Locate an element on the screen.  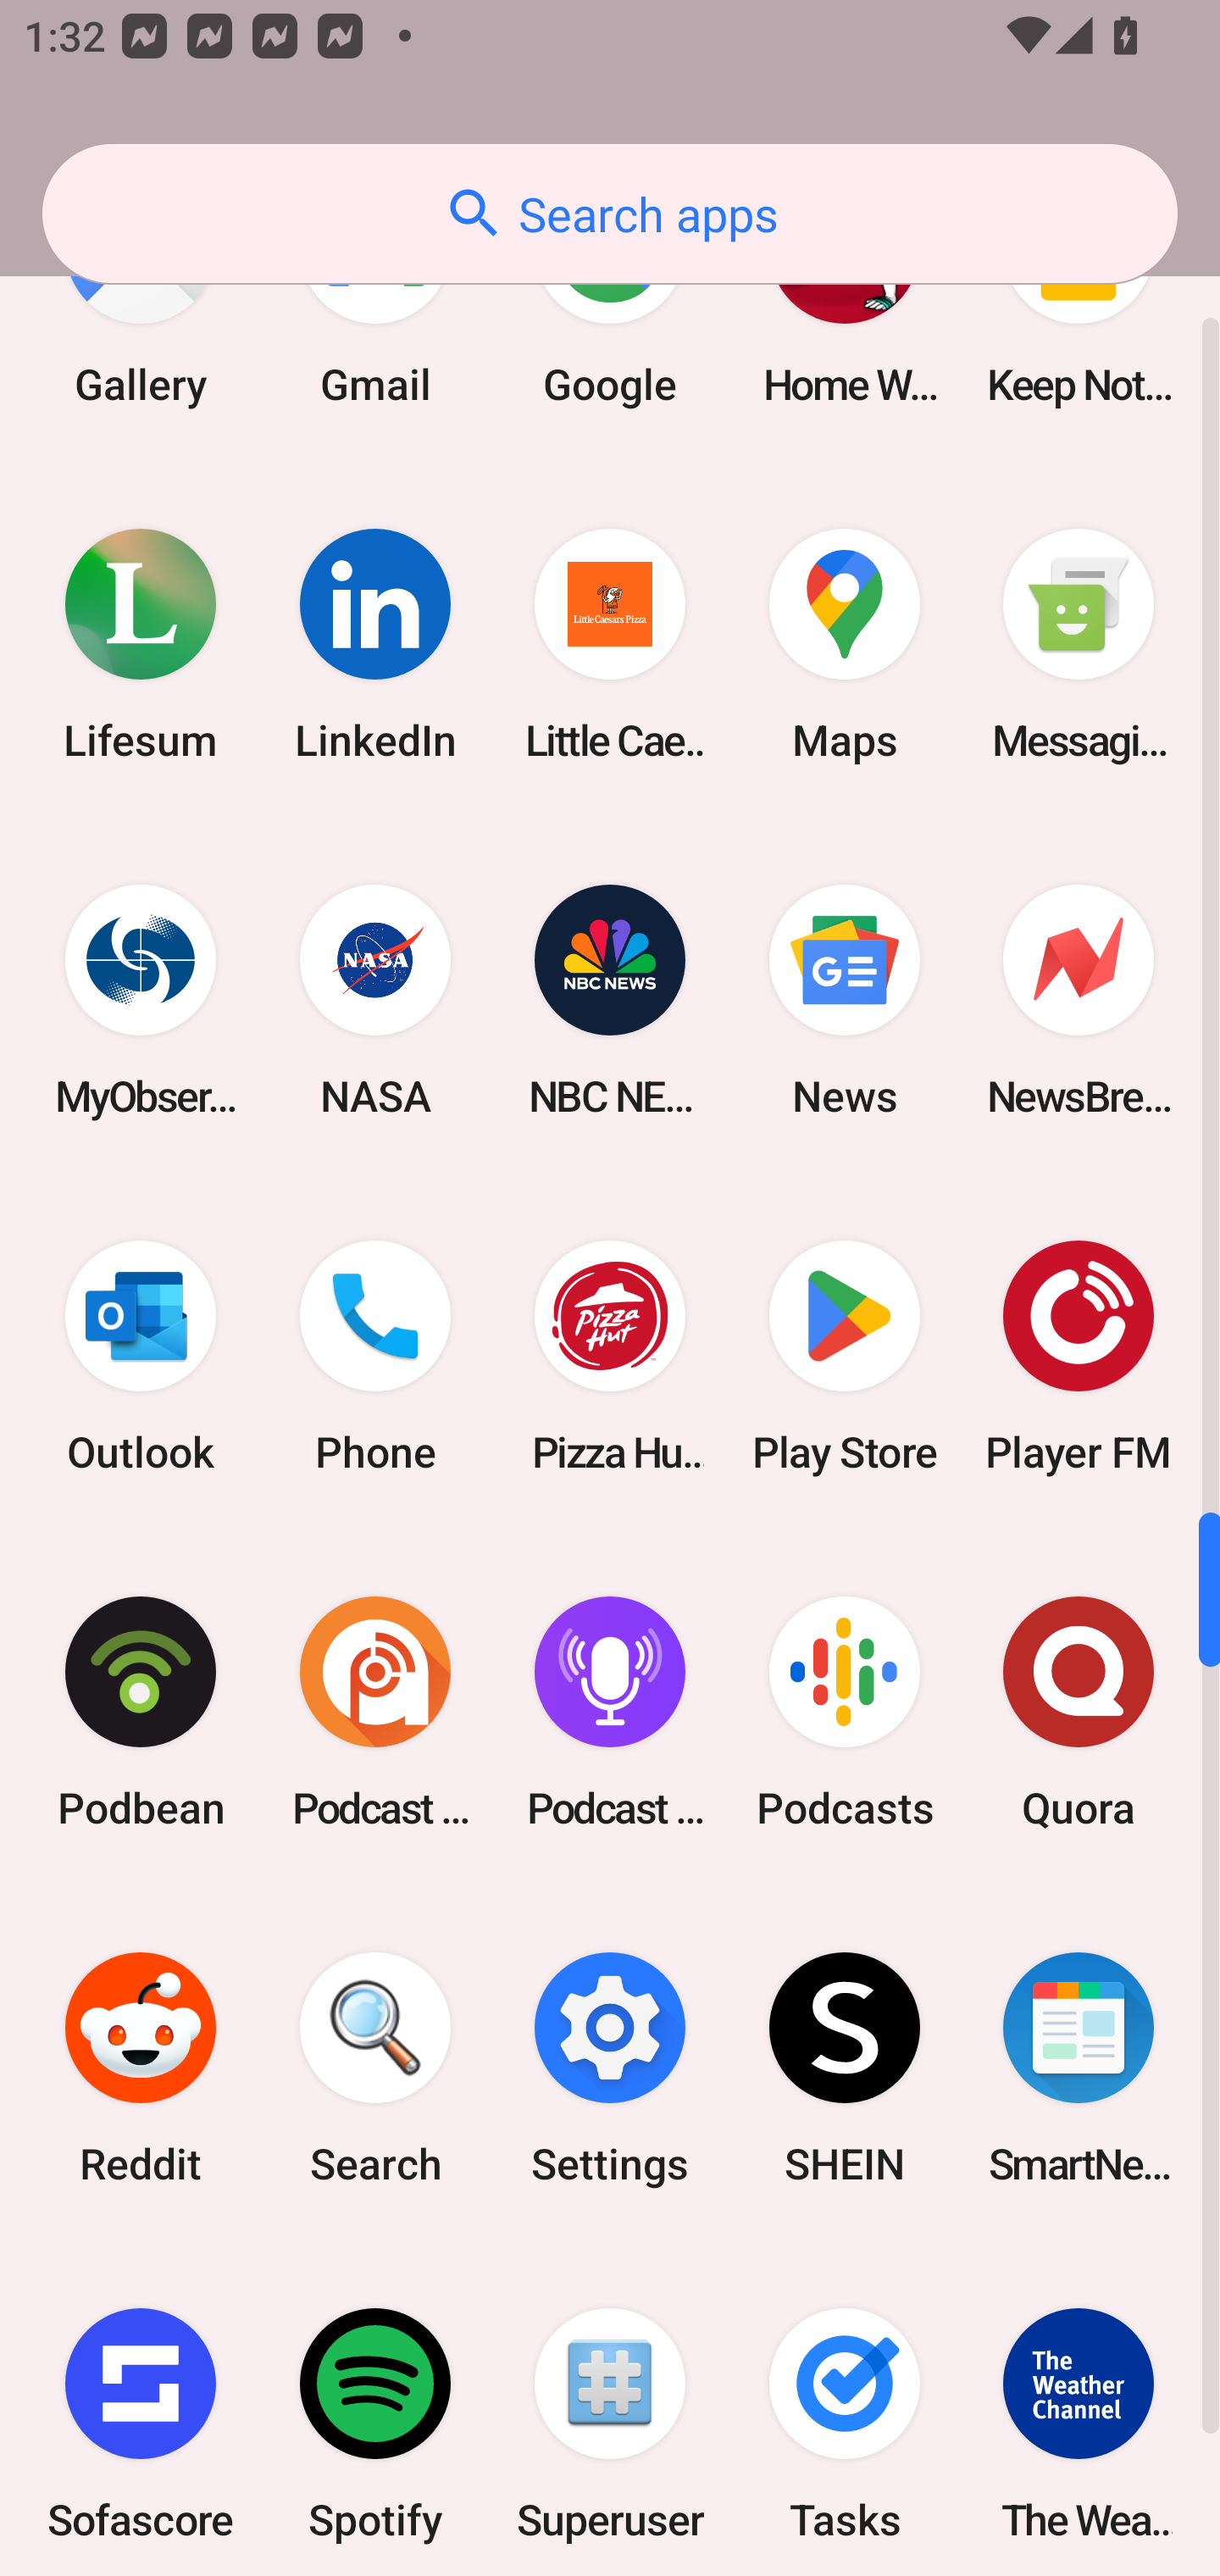
Pizza Hut HK & Macau is located at coordinates (610, 1357).